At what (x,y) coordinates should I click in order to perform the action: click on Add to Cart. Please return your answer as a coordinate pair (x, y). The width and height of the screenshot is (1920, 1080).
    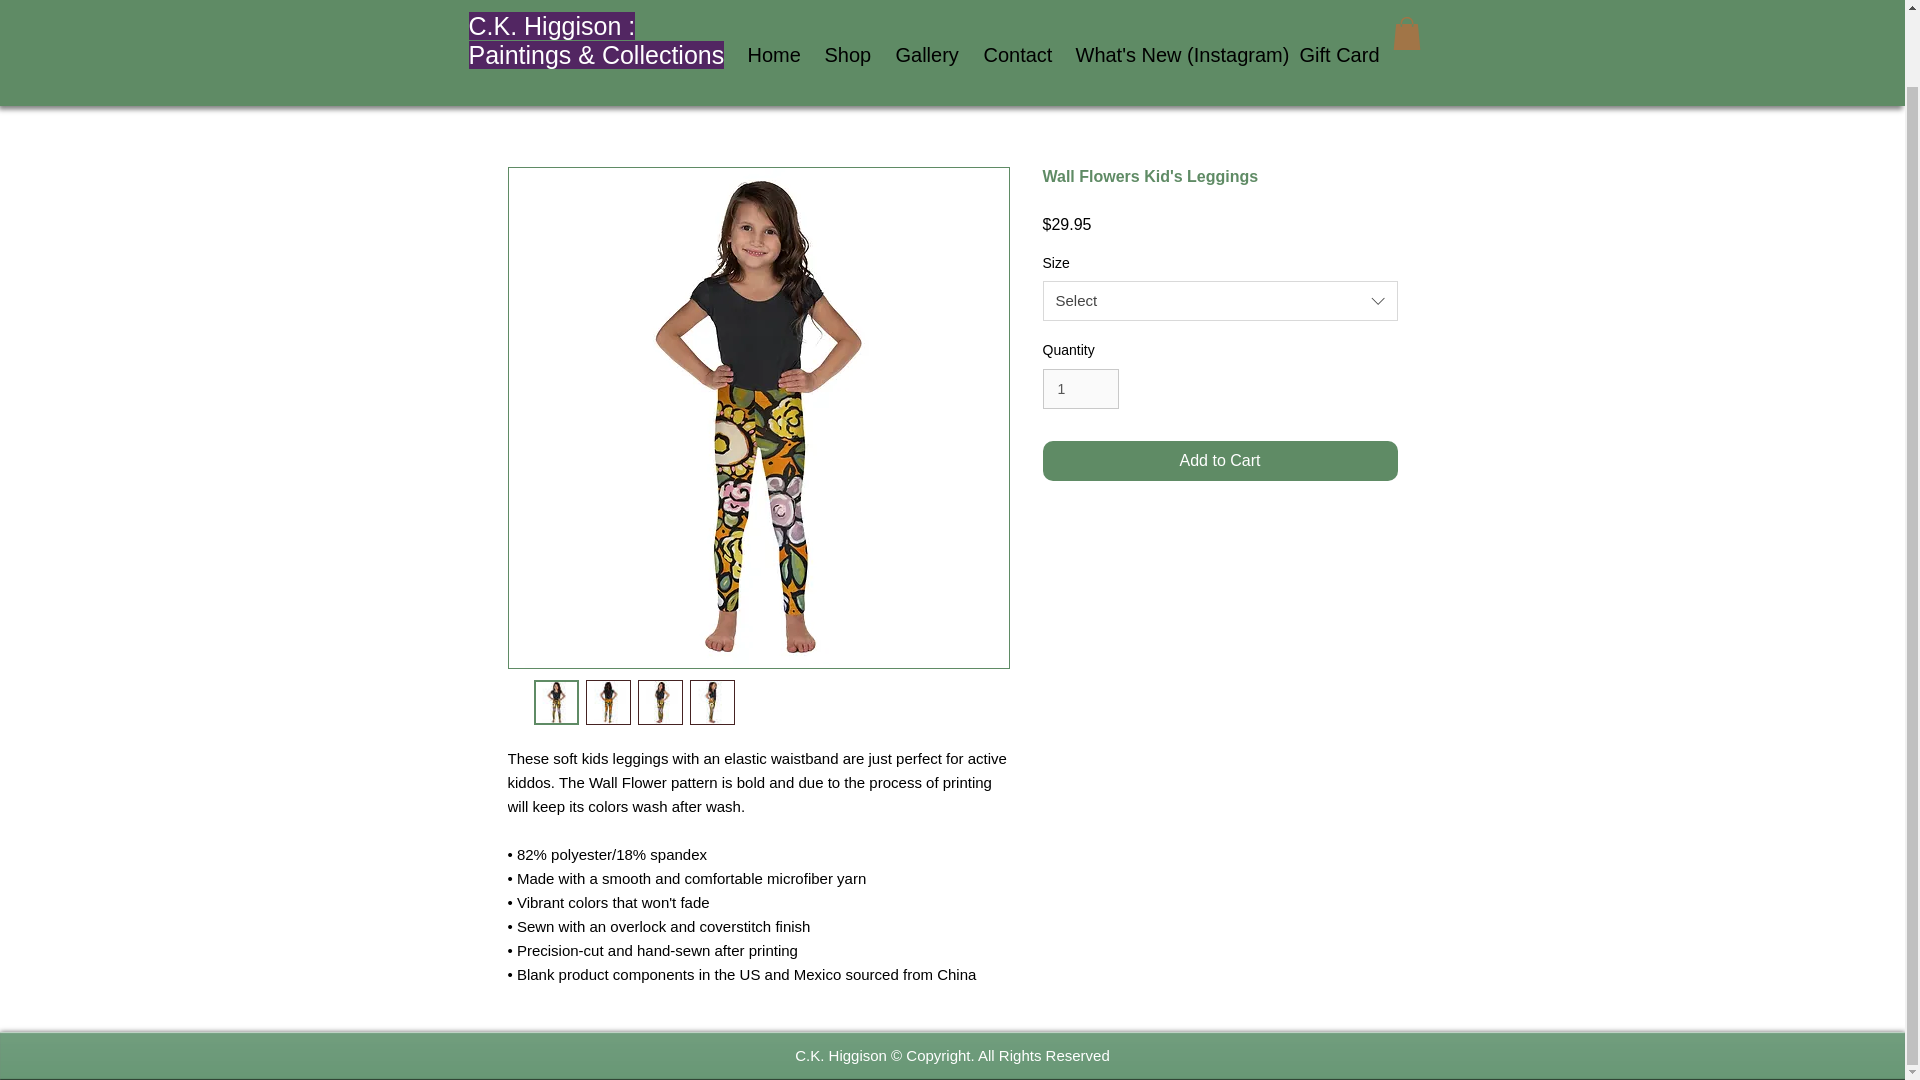
    Looking at the image, I should click on (1220, 460).